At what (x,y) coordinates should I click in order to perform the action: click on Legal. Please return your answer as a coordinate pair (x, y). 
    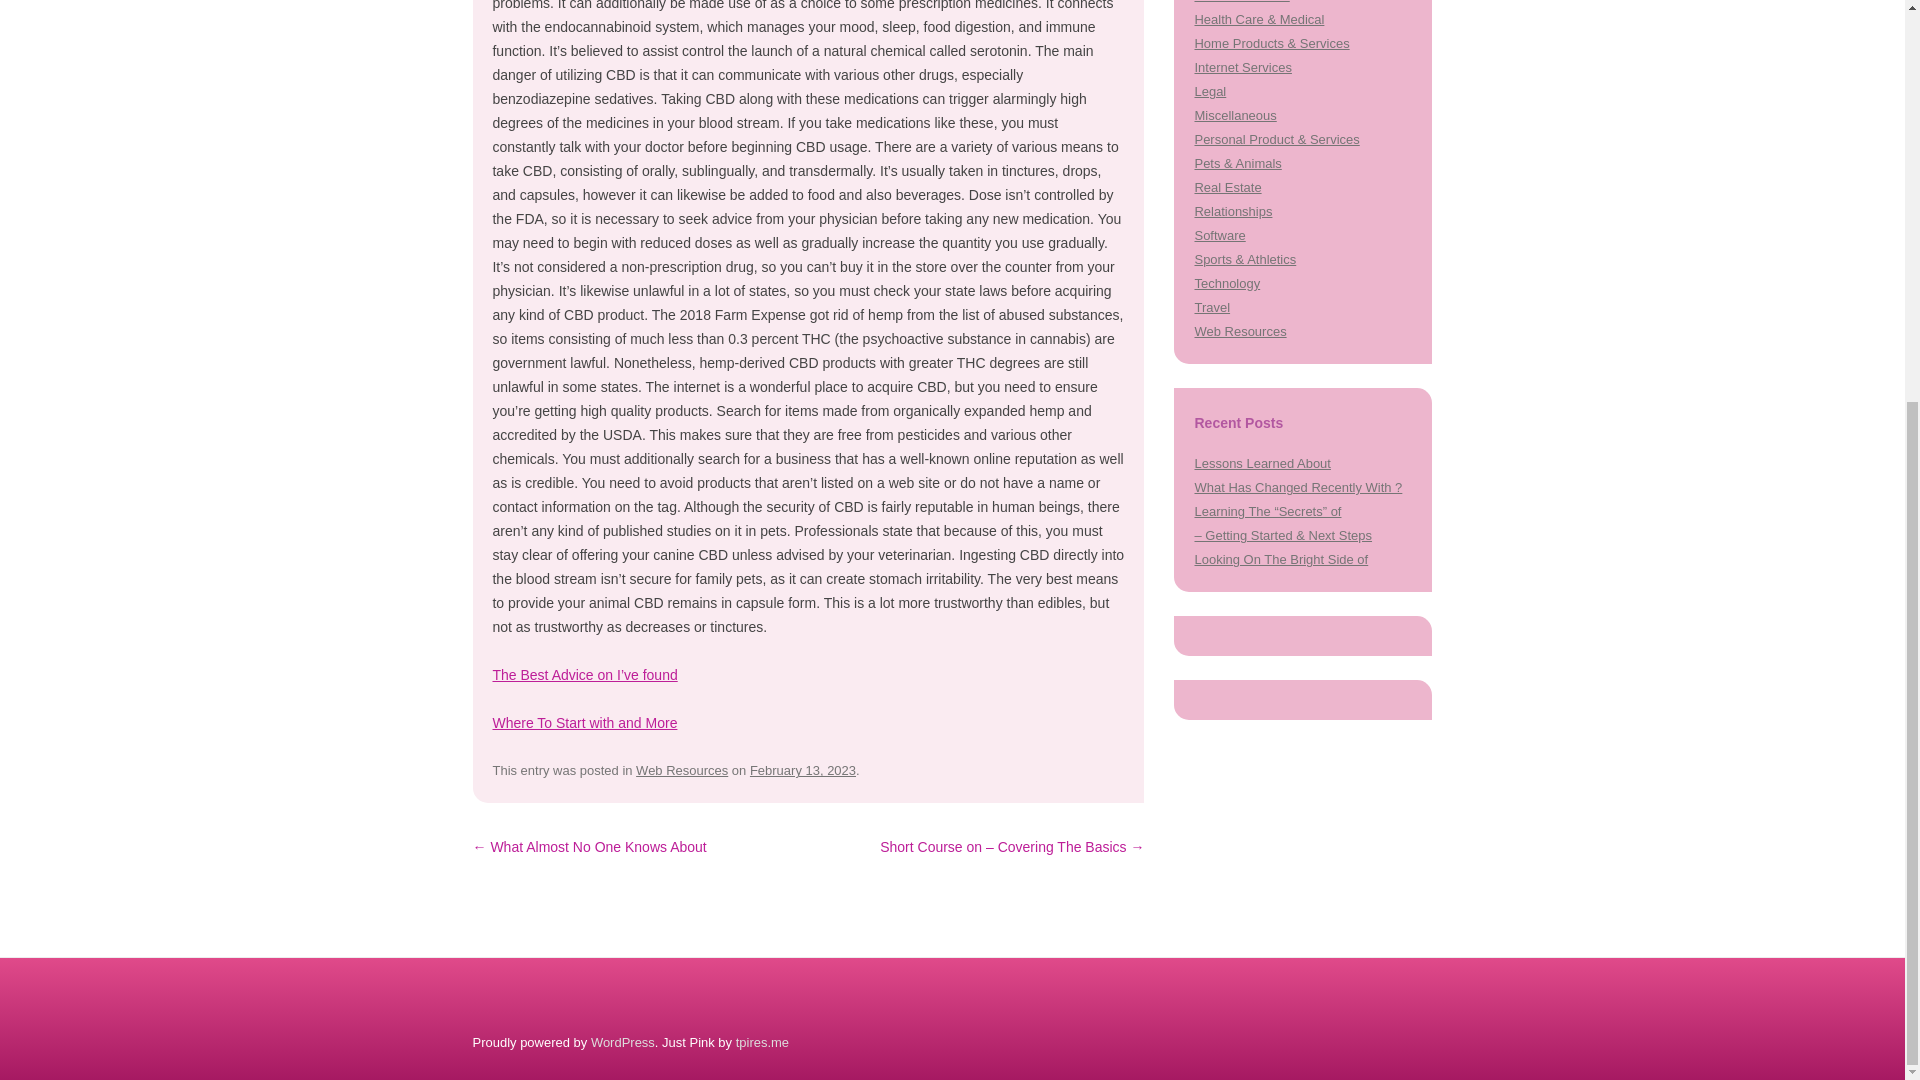
    Looking at the image, I should click on (1210, 92).